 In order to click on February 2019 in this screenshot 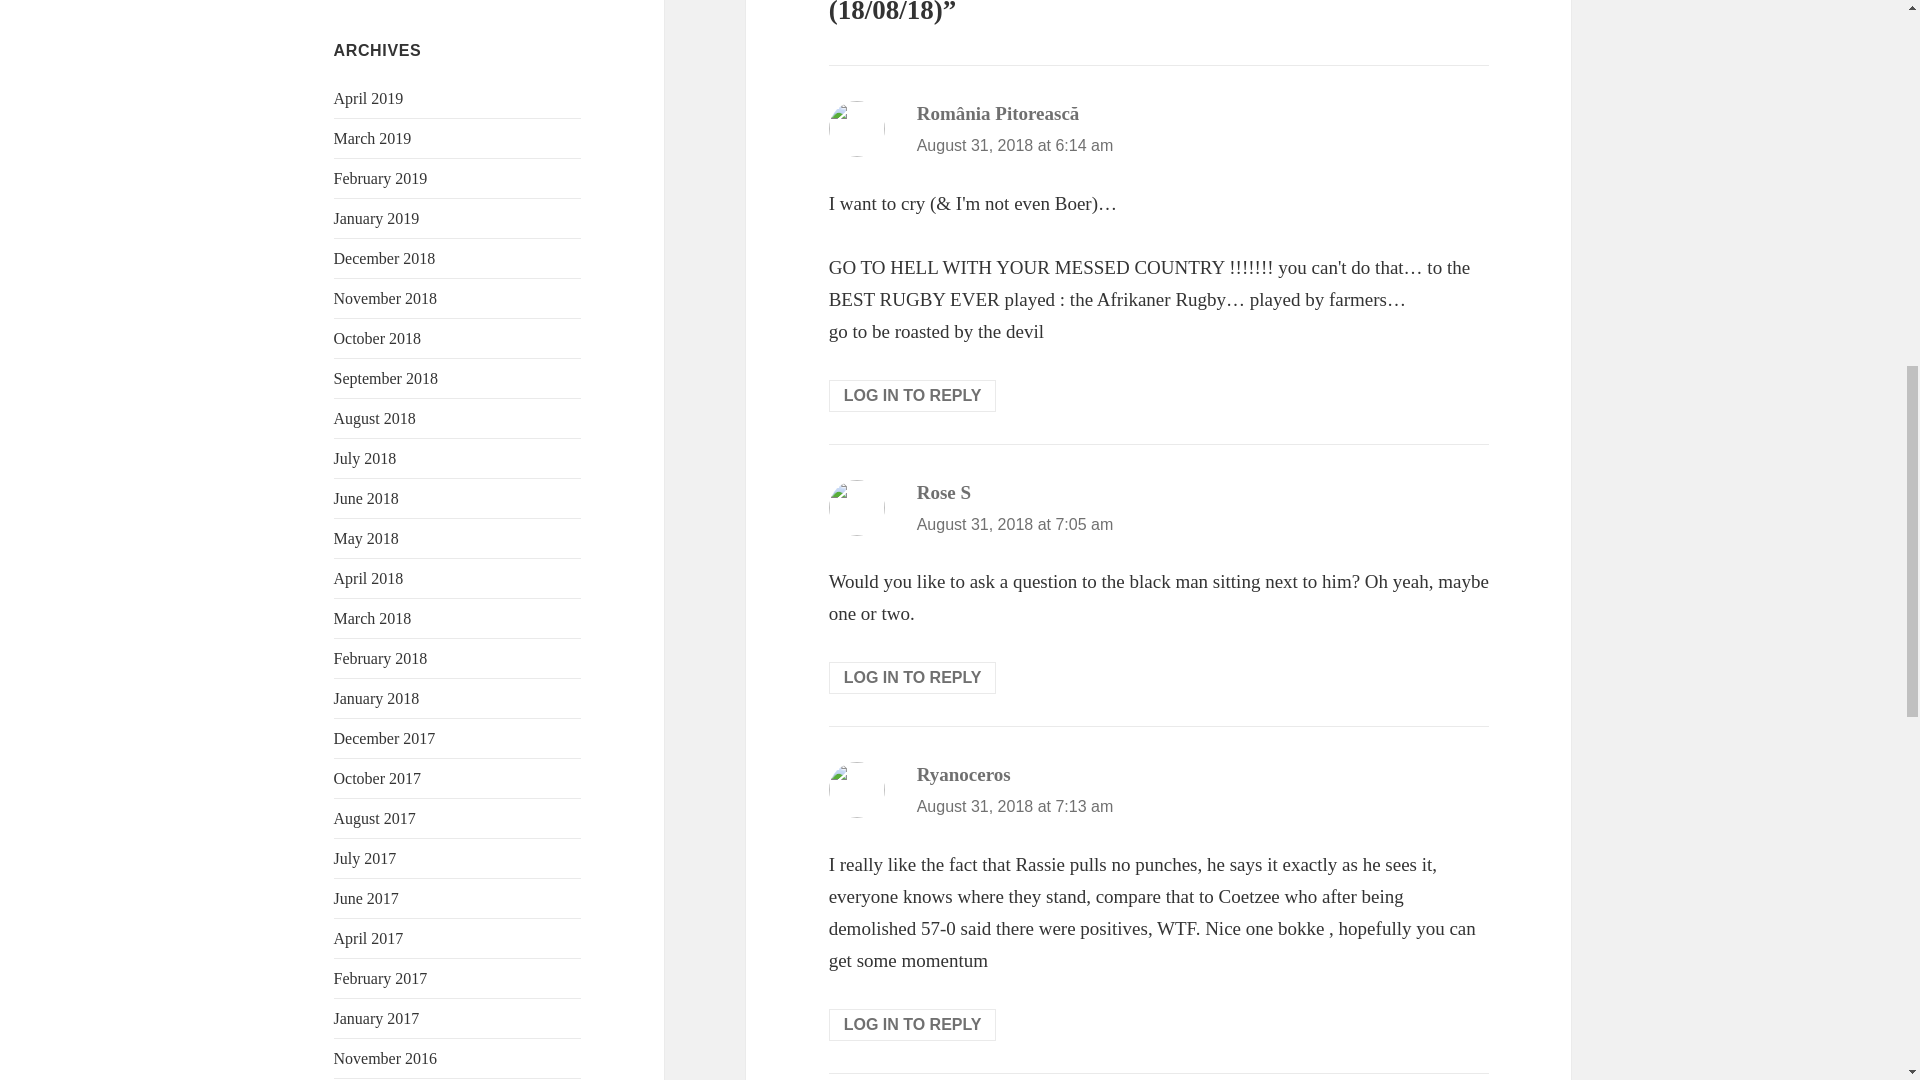, I will do `click(381, 178)`.